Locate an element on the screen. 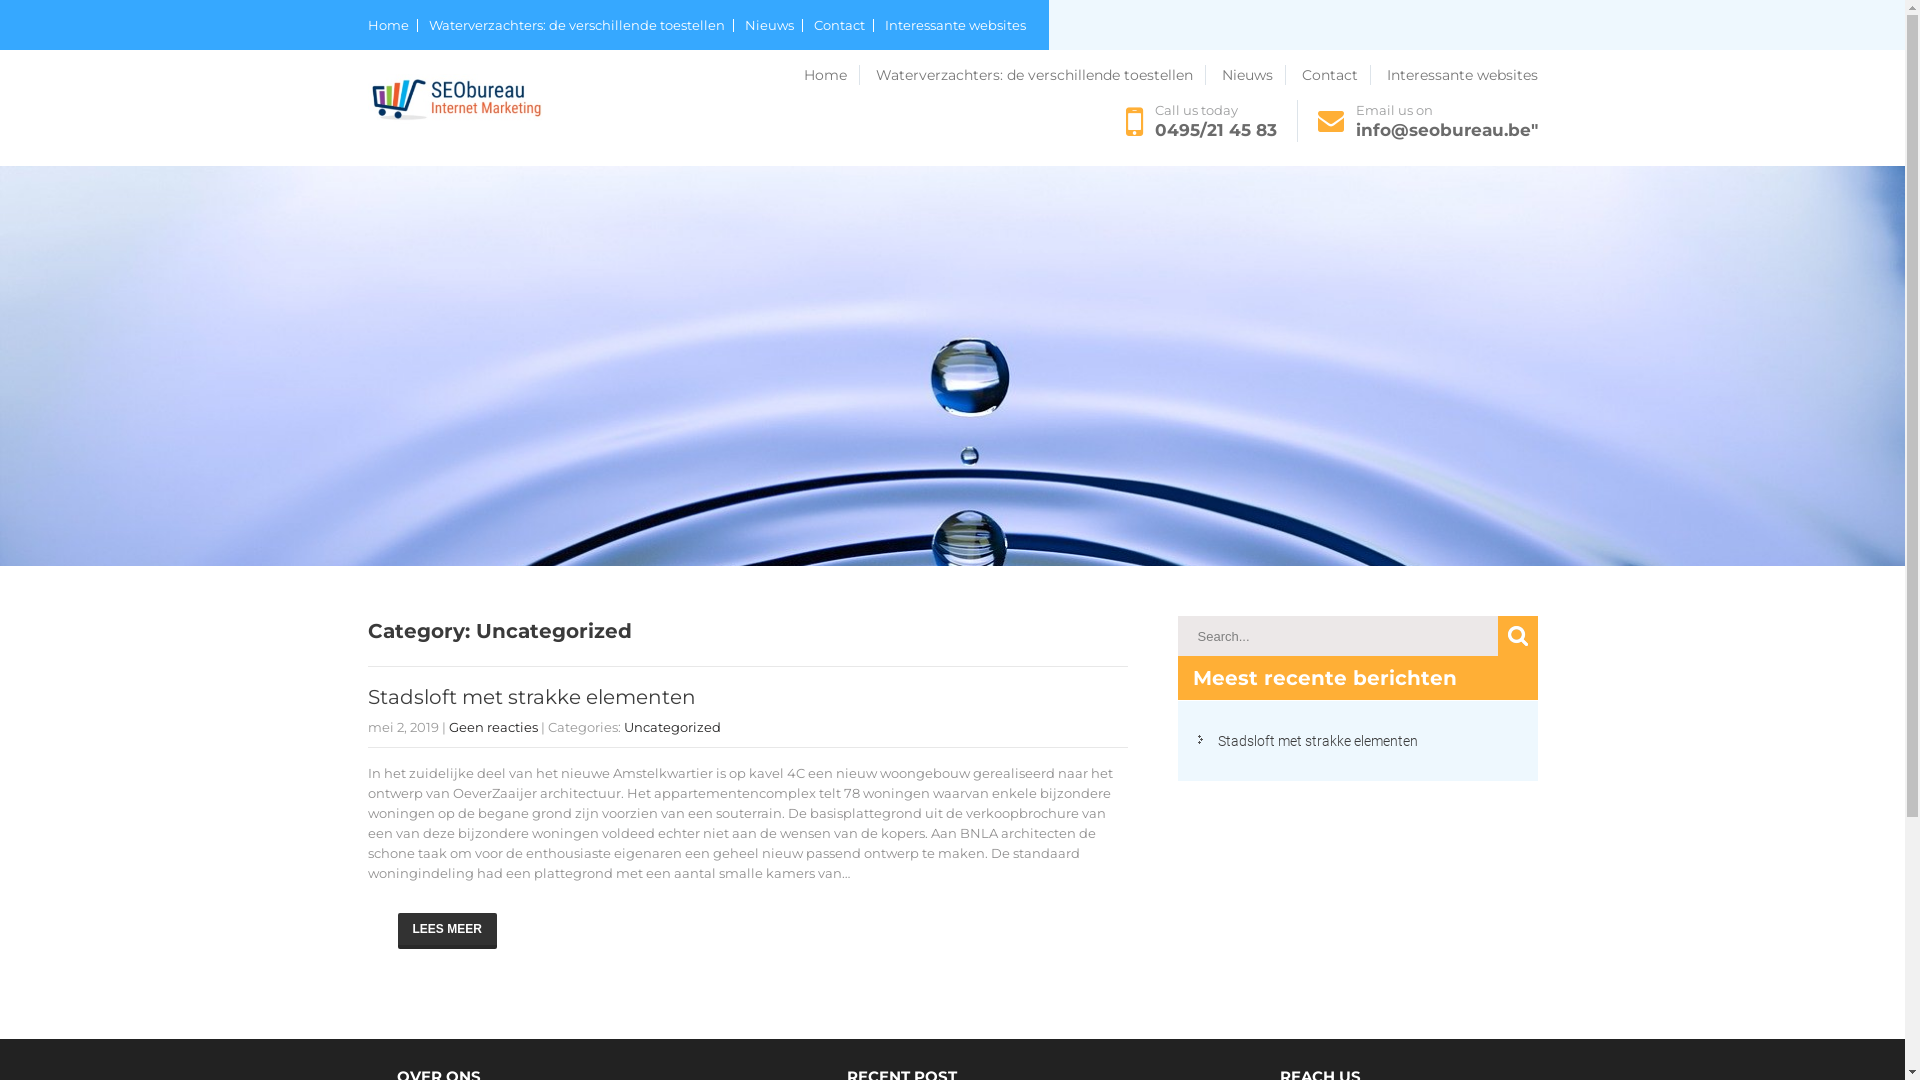 The width and height of the screenshot is (1920, 1080). Interessante websites is located at coordinates (954, 26).